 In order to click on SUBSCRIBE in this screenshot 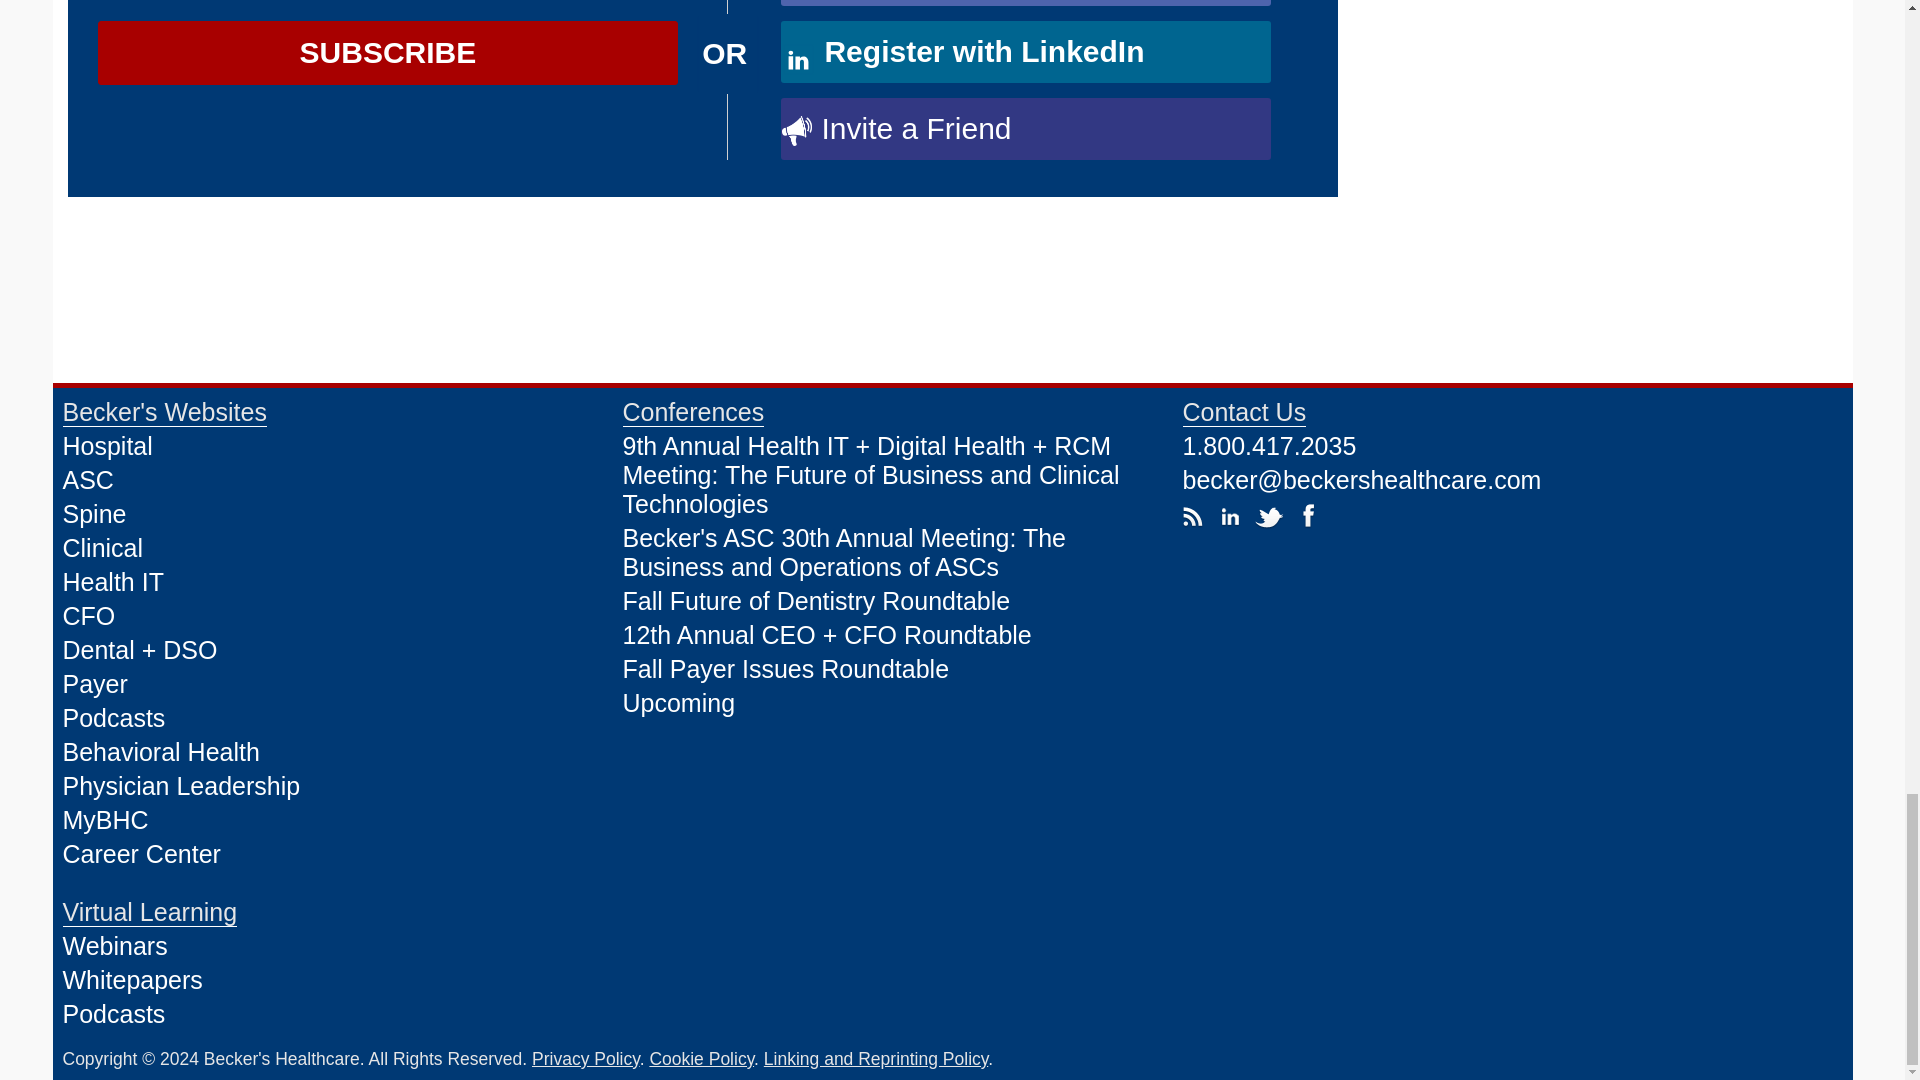, I will do `click(388, 52)`.